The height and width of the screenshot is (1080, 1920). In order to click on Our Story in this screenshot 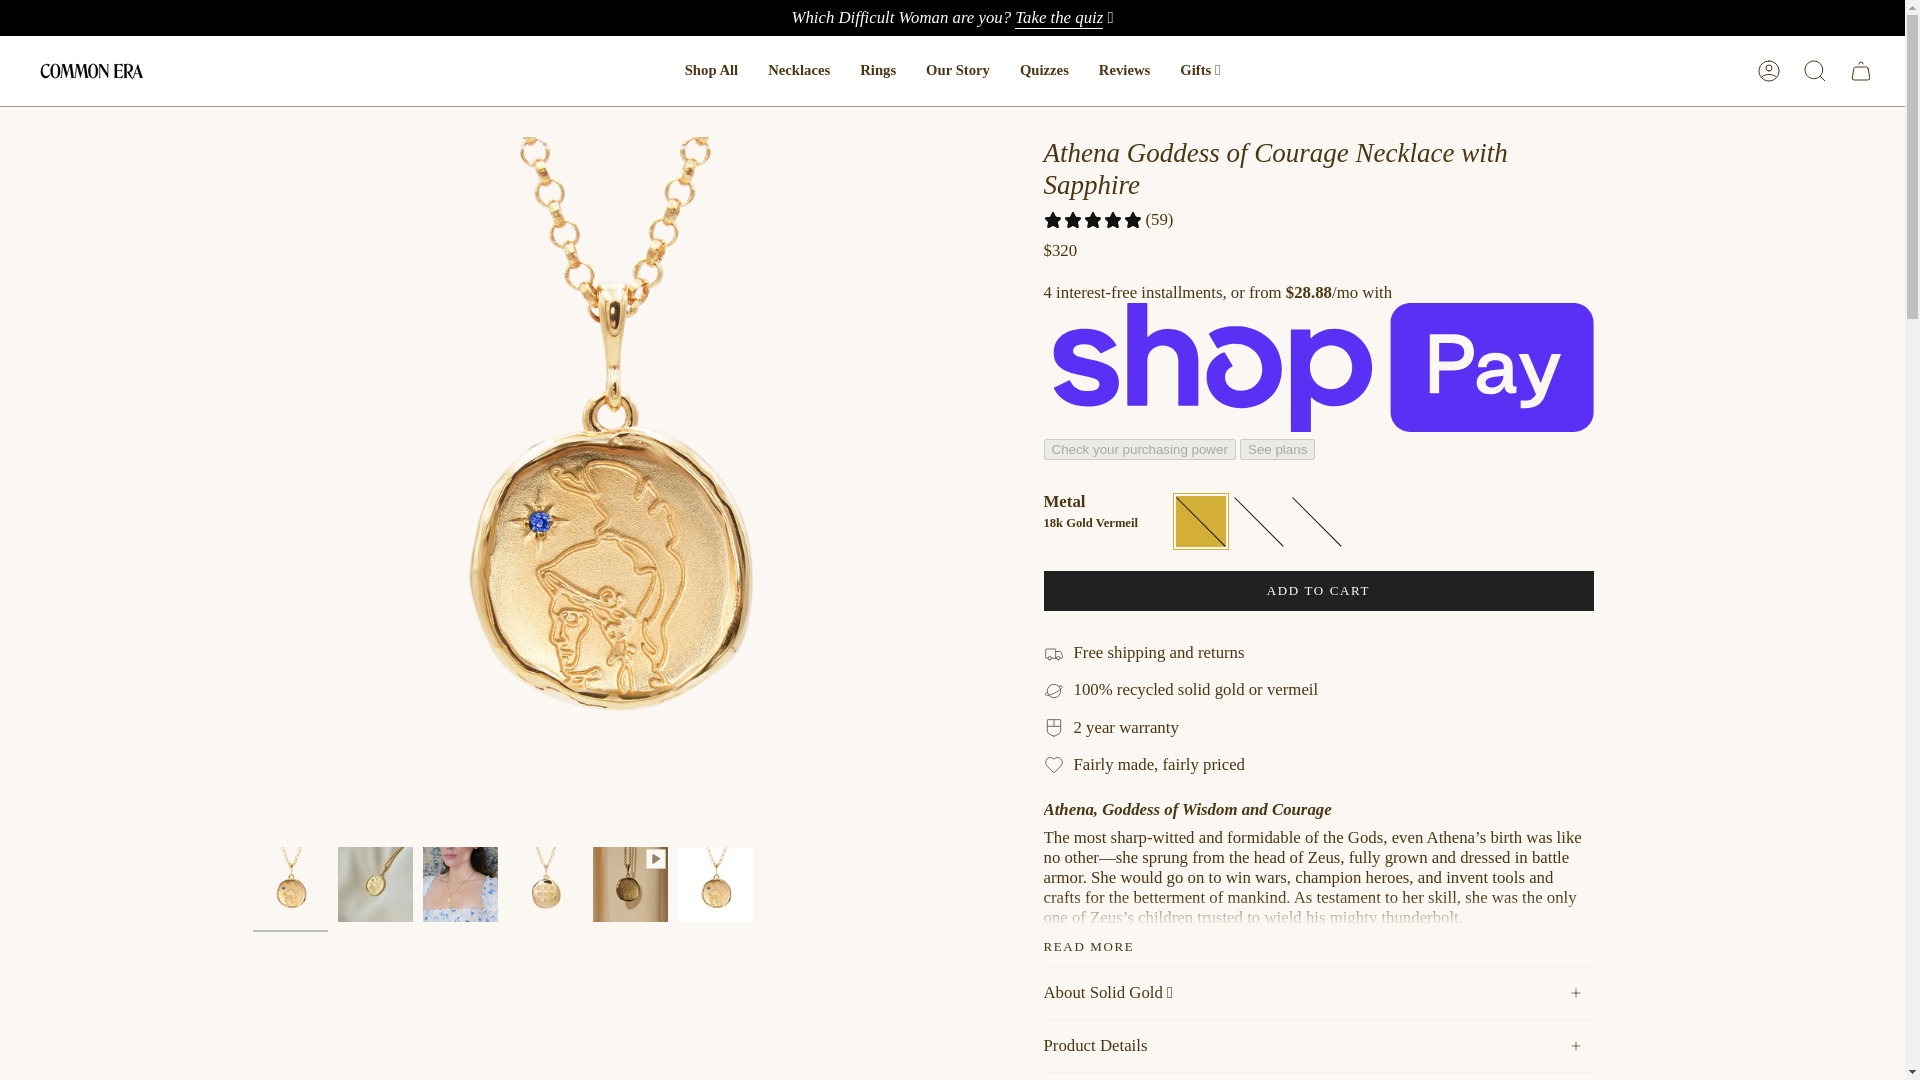, I will do `click(957, 71)`.